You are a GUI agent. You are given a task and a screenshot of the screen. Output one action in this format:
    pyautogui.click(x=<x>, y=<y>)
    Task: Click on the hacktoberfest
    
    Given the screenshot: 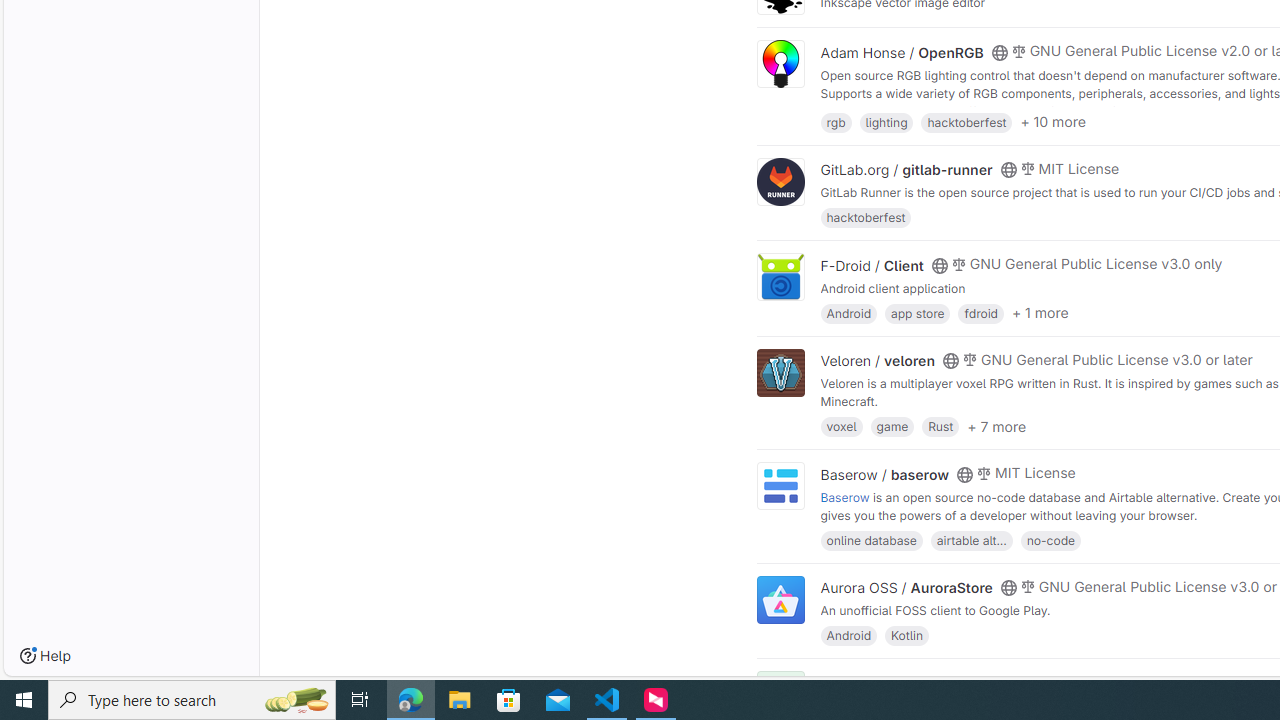 What is the action you would take?
    pyautogui.click(x=866, y=218)
    